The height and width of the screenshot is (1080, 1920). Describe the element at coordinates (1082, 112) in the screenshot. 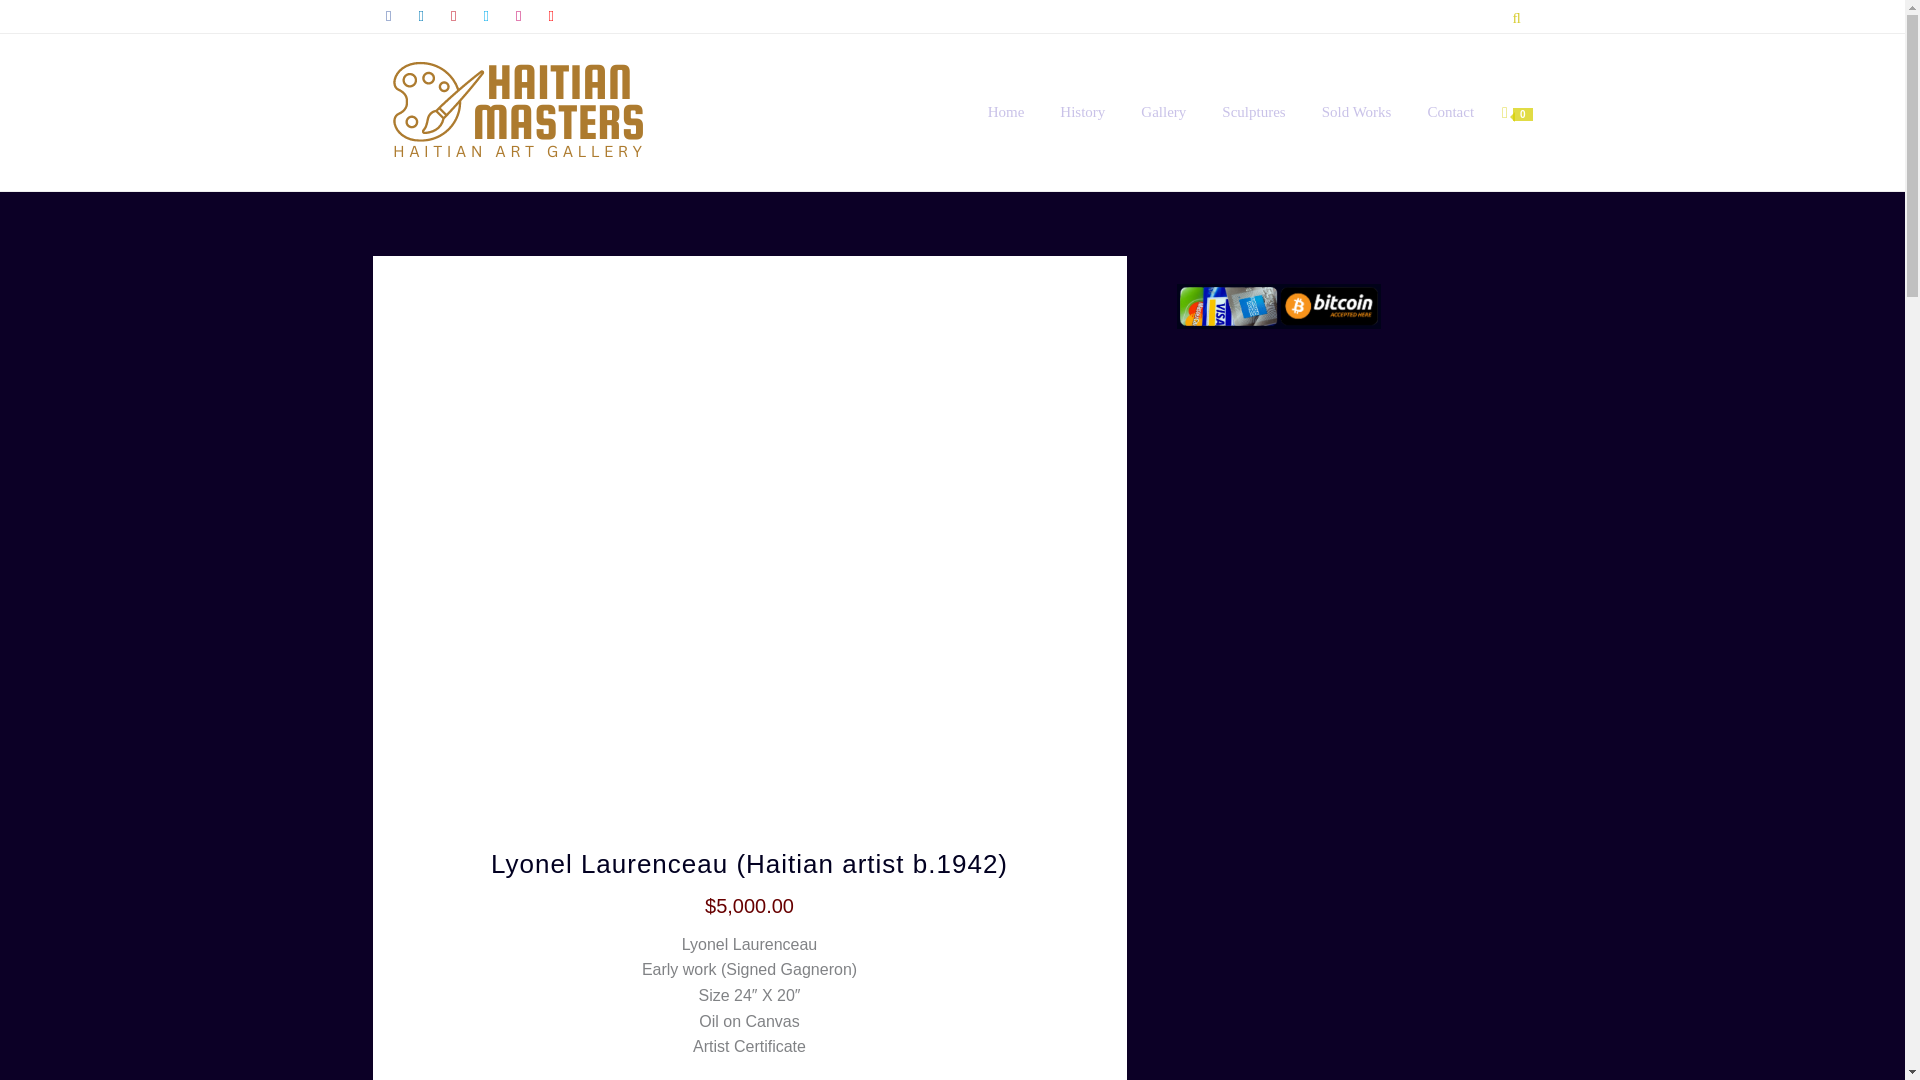

I see `History` at that location.